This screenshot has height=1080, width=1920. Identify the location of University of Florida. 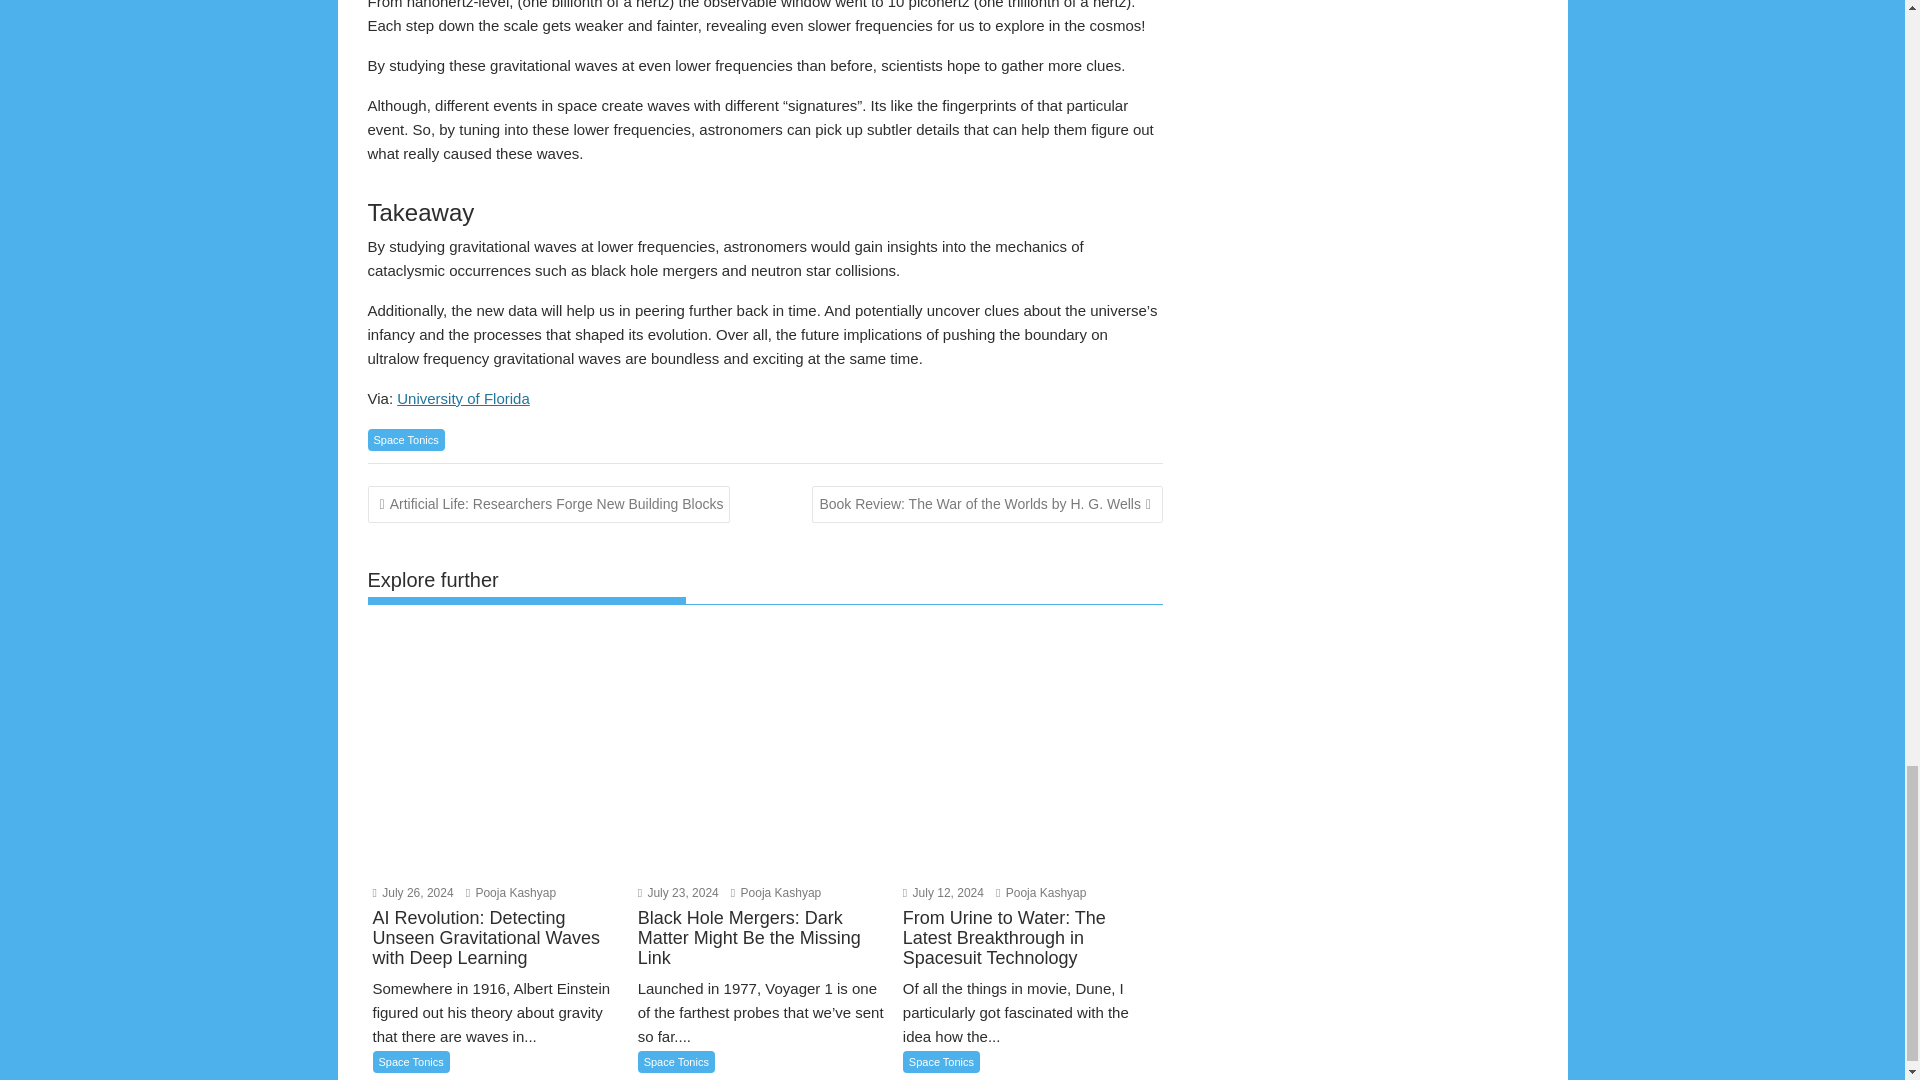
(463, 398).